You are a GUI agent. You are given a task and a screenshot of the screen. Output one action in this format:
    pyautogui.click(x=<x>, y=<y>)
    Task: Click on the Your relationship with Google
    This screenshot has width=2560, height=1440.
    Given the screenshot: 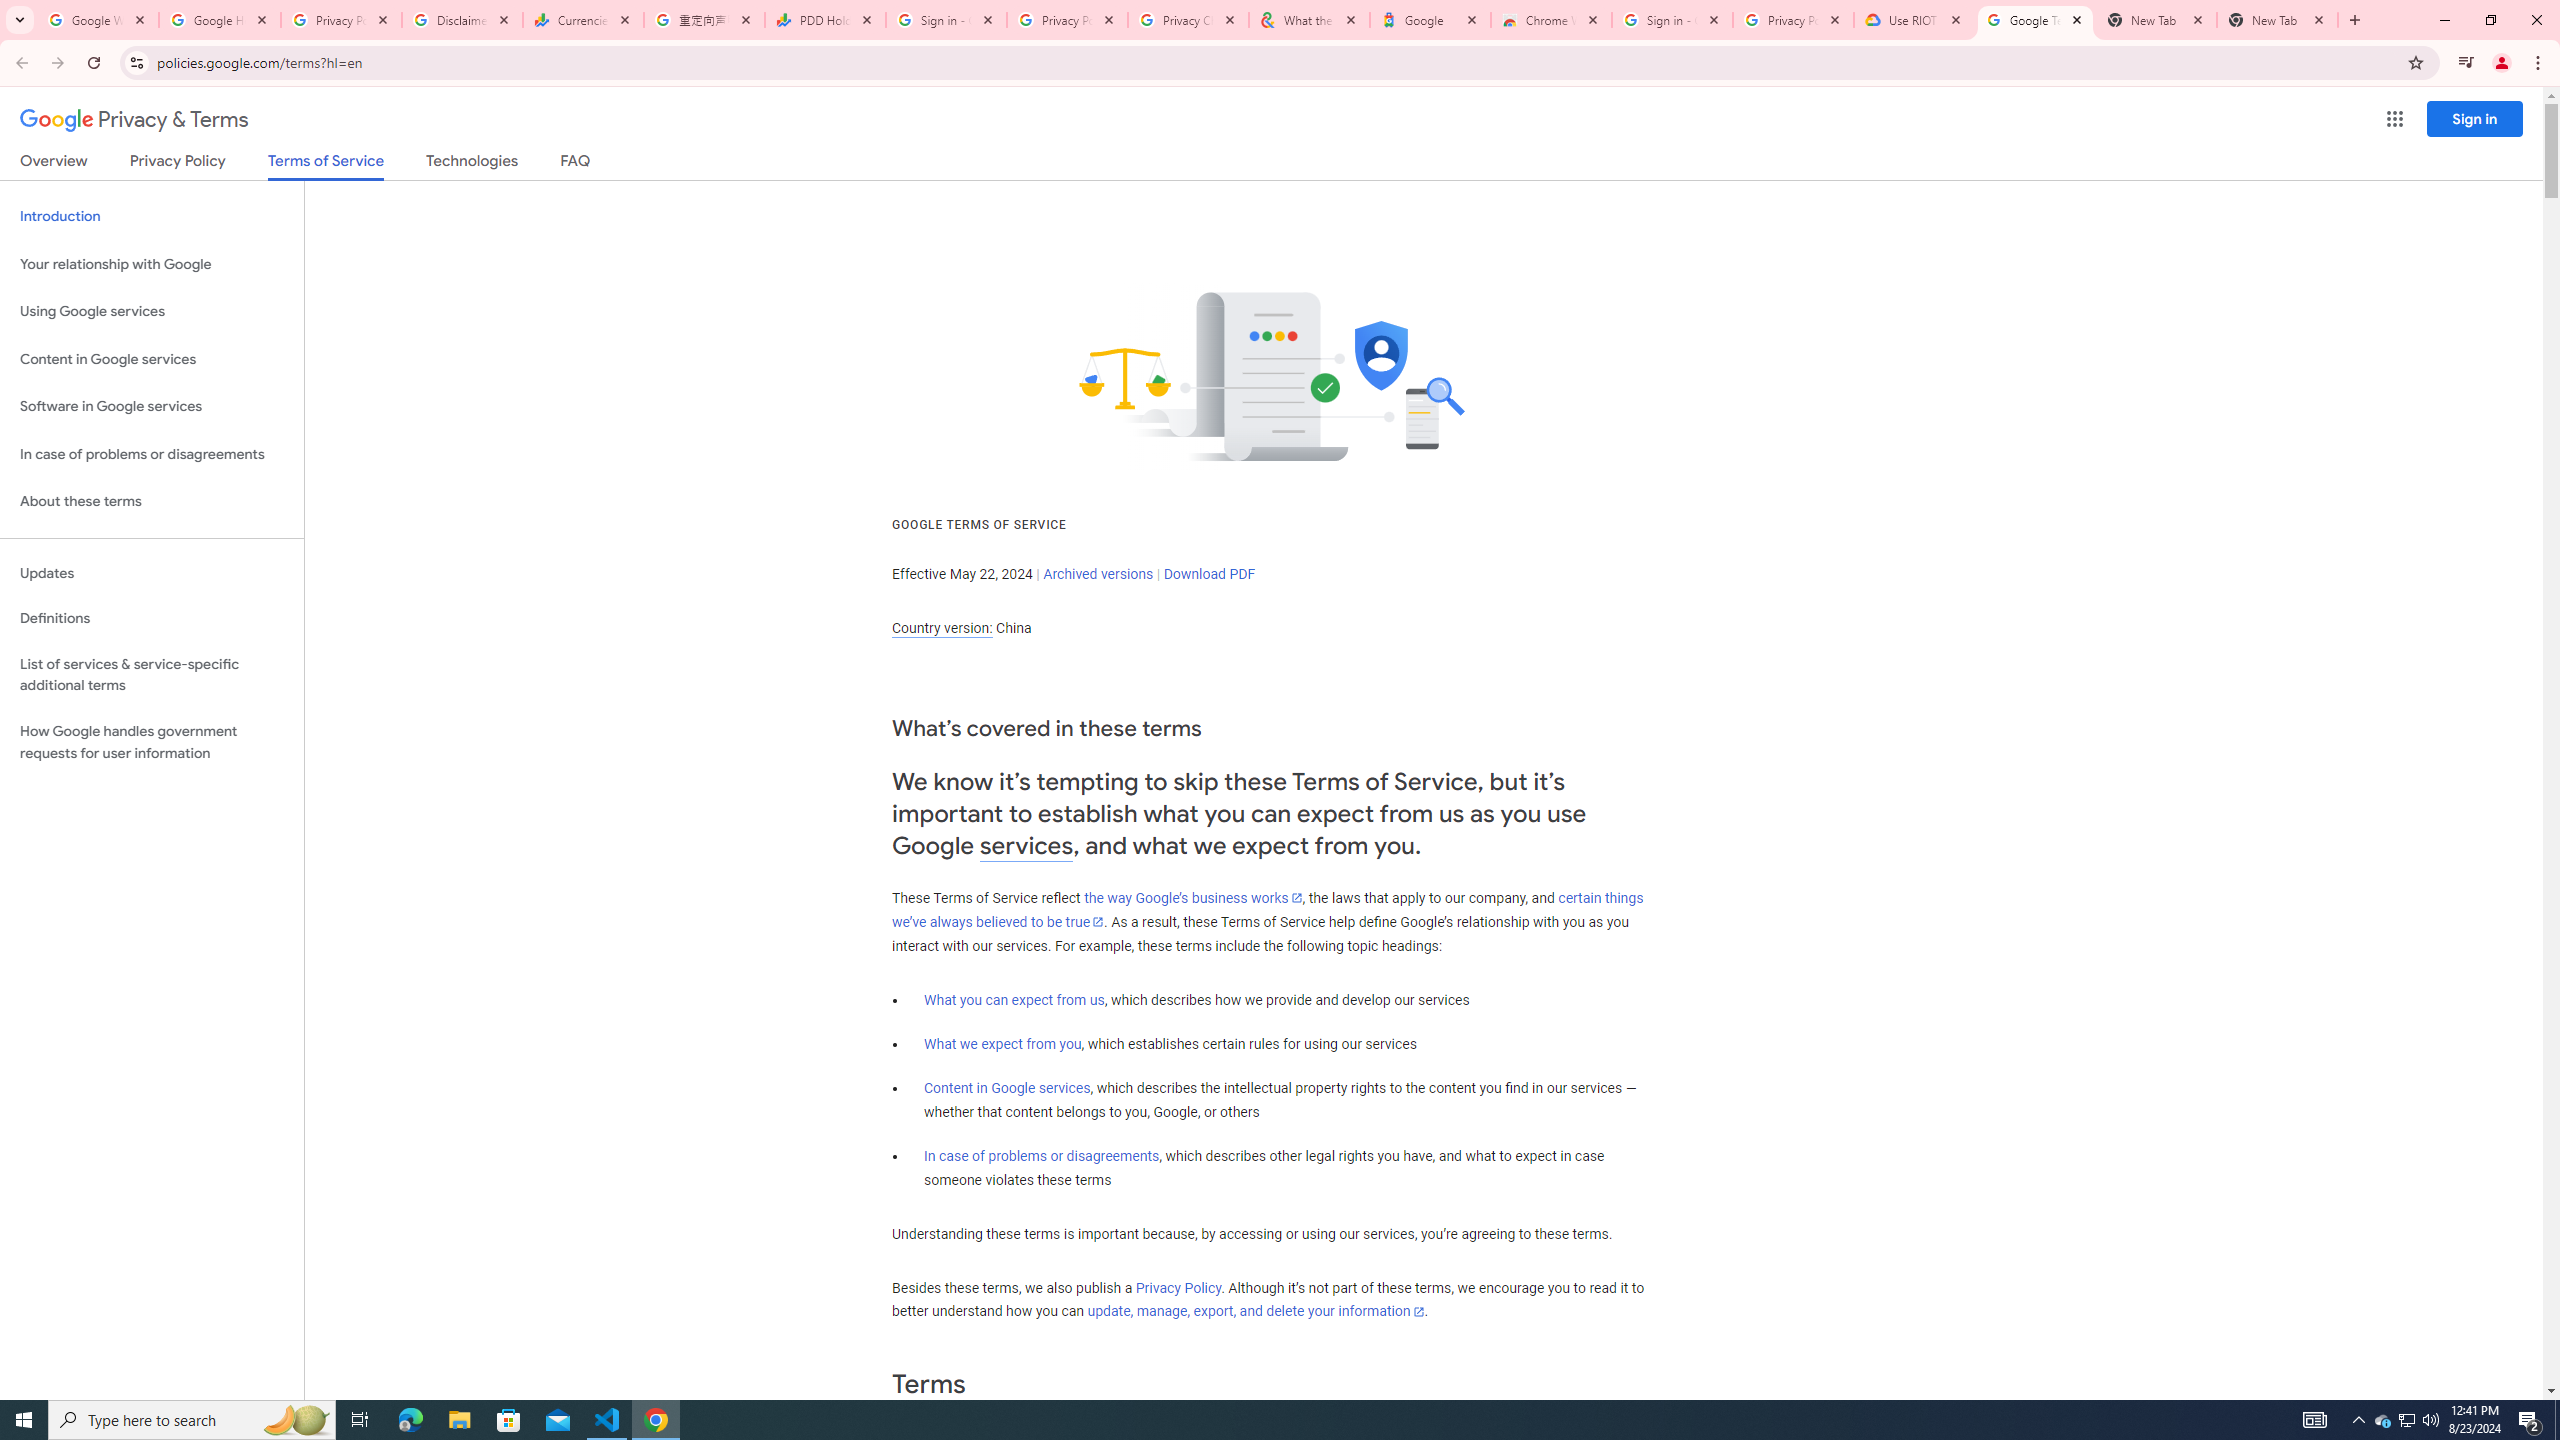 What is the action you would take?
    pyautogui.click(x=152, y=264)
    